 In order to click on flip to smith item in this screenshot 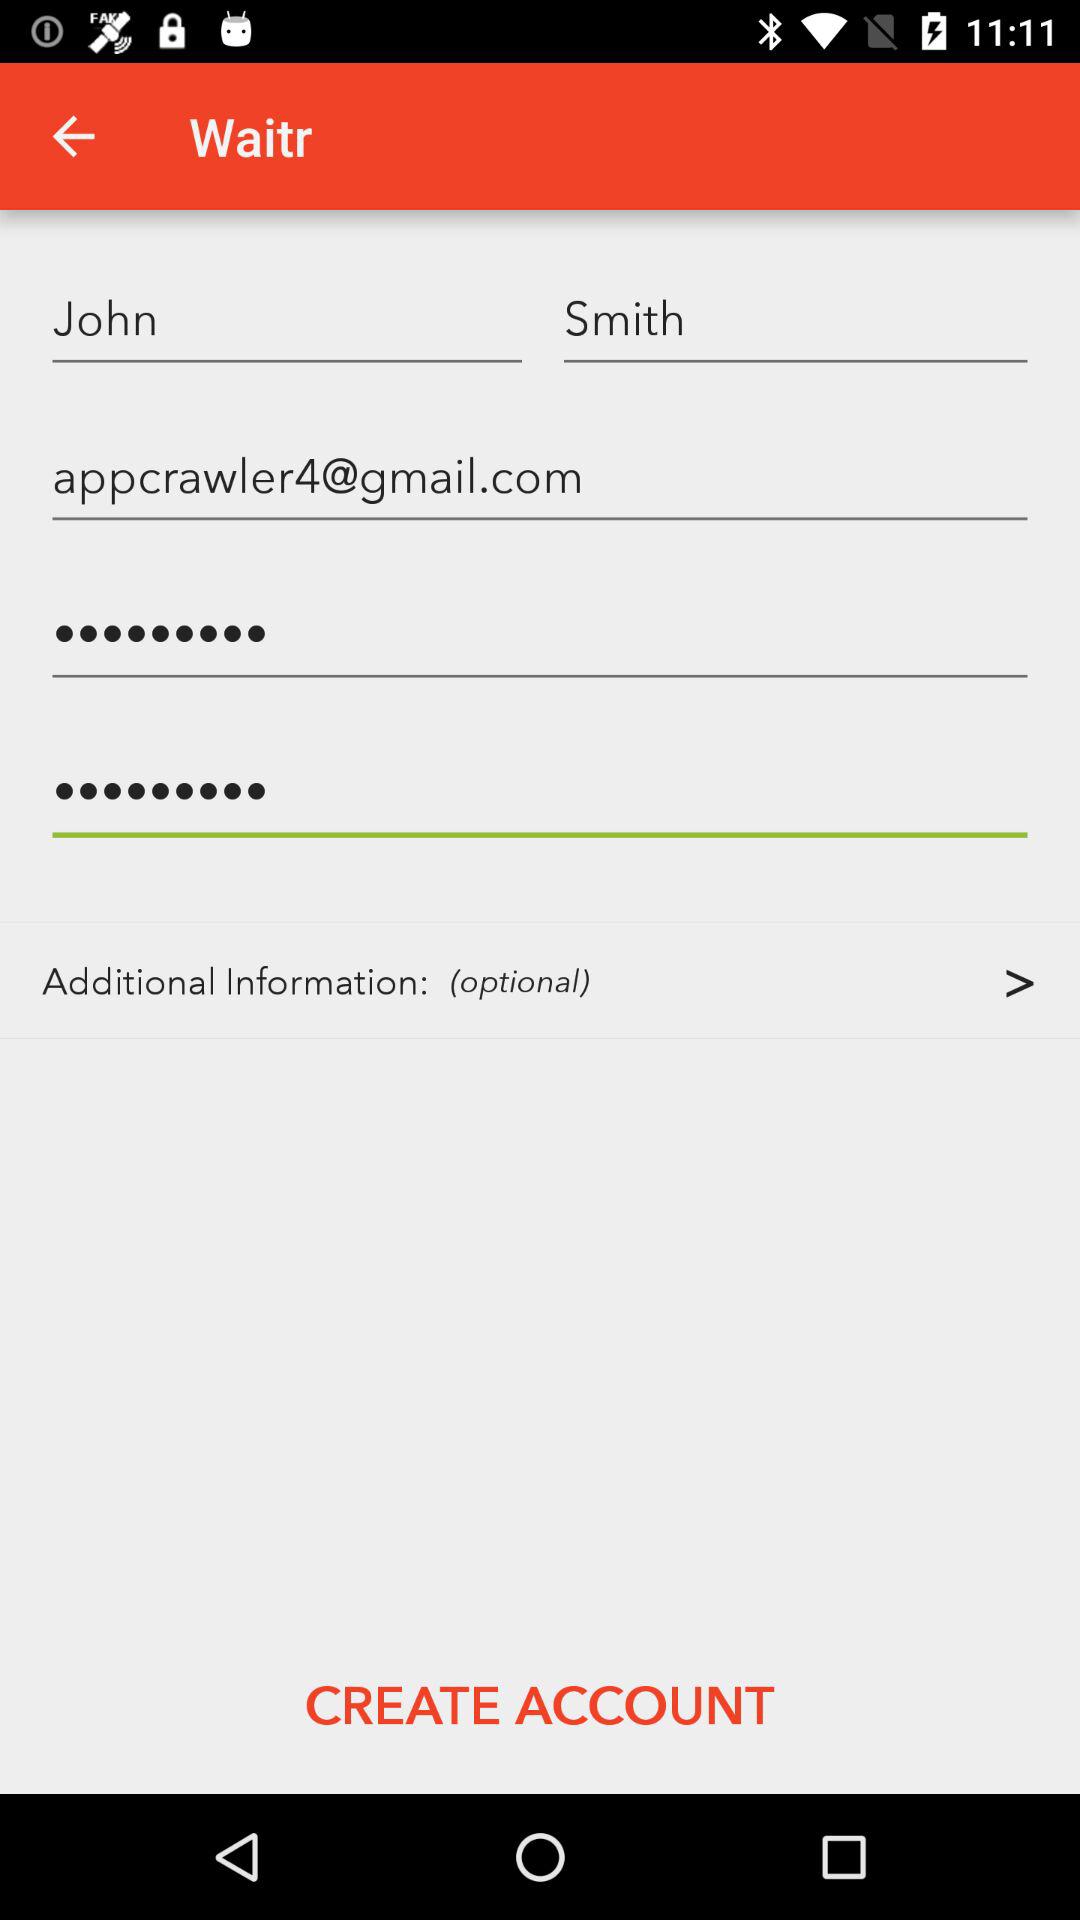, I will do `click(796, 317)`.